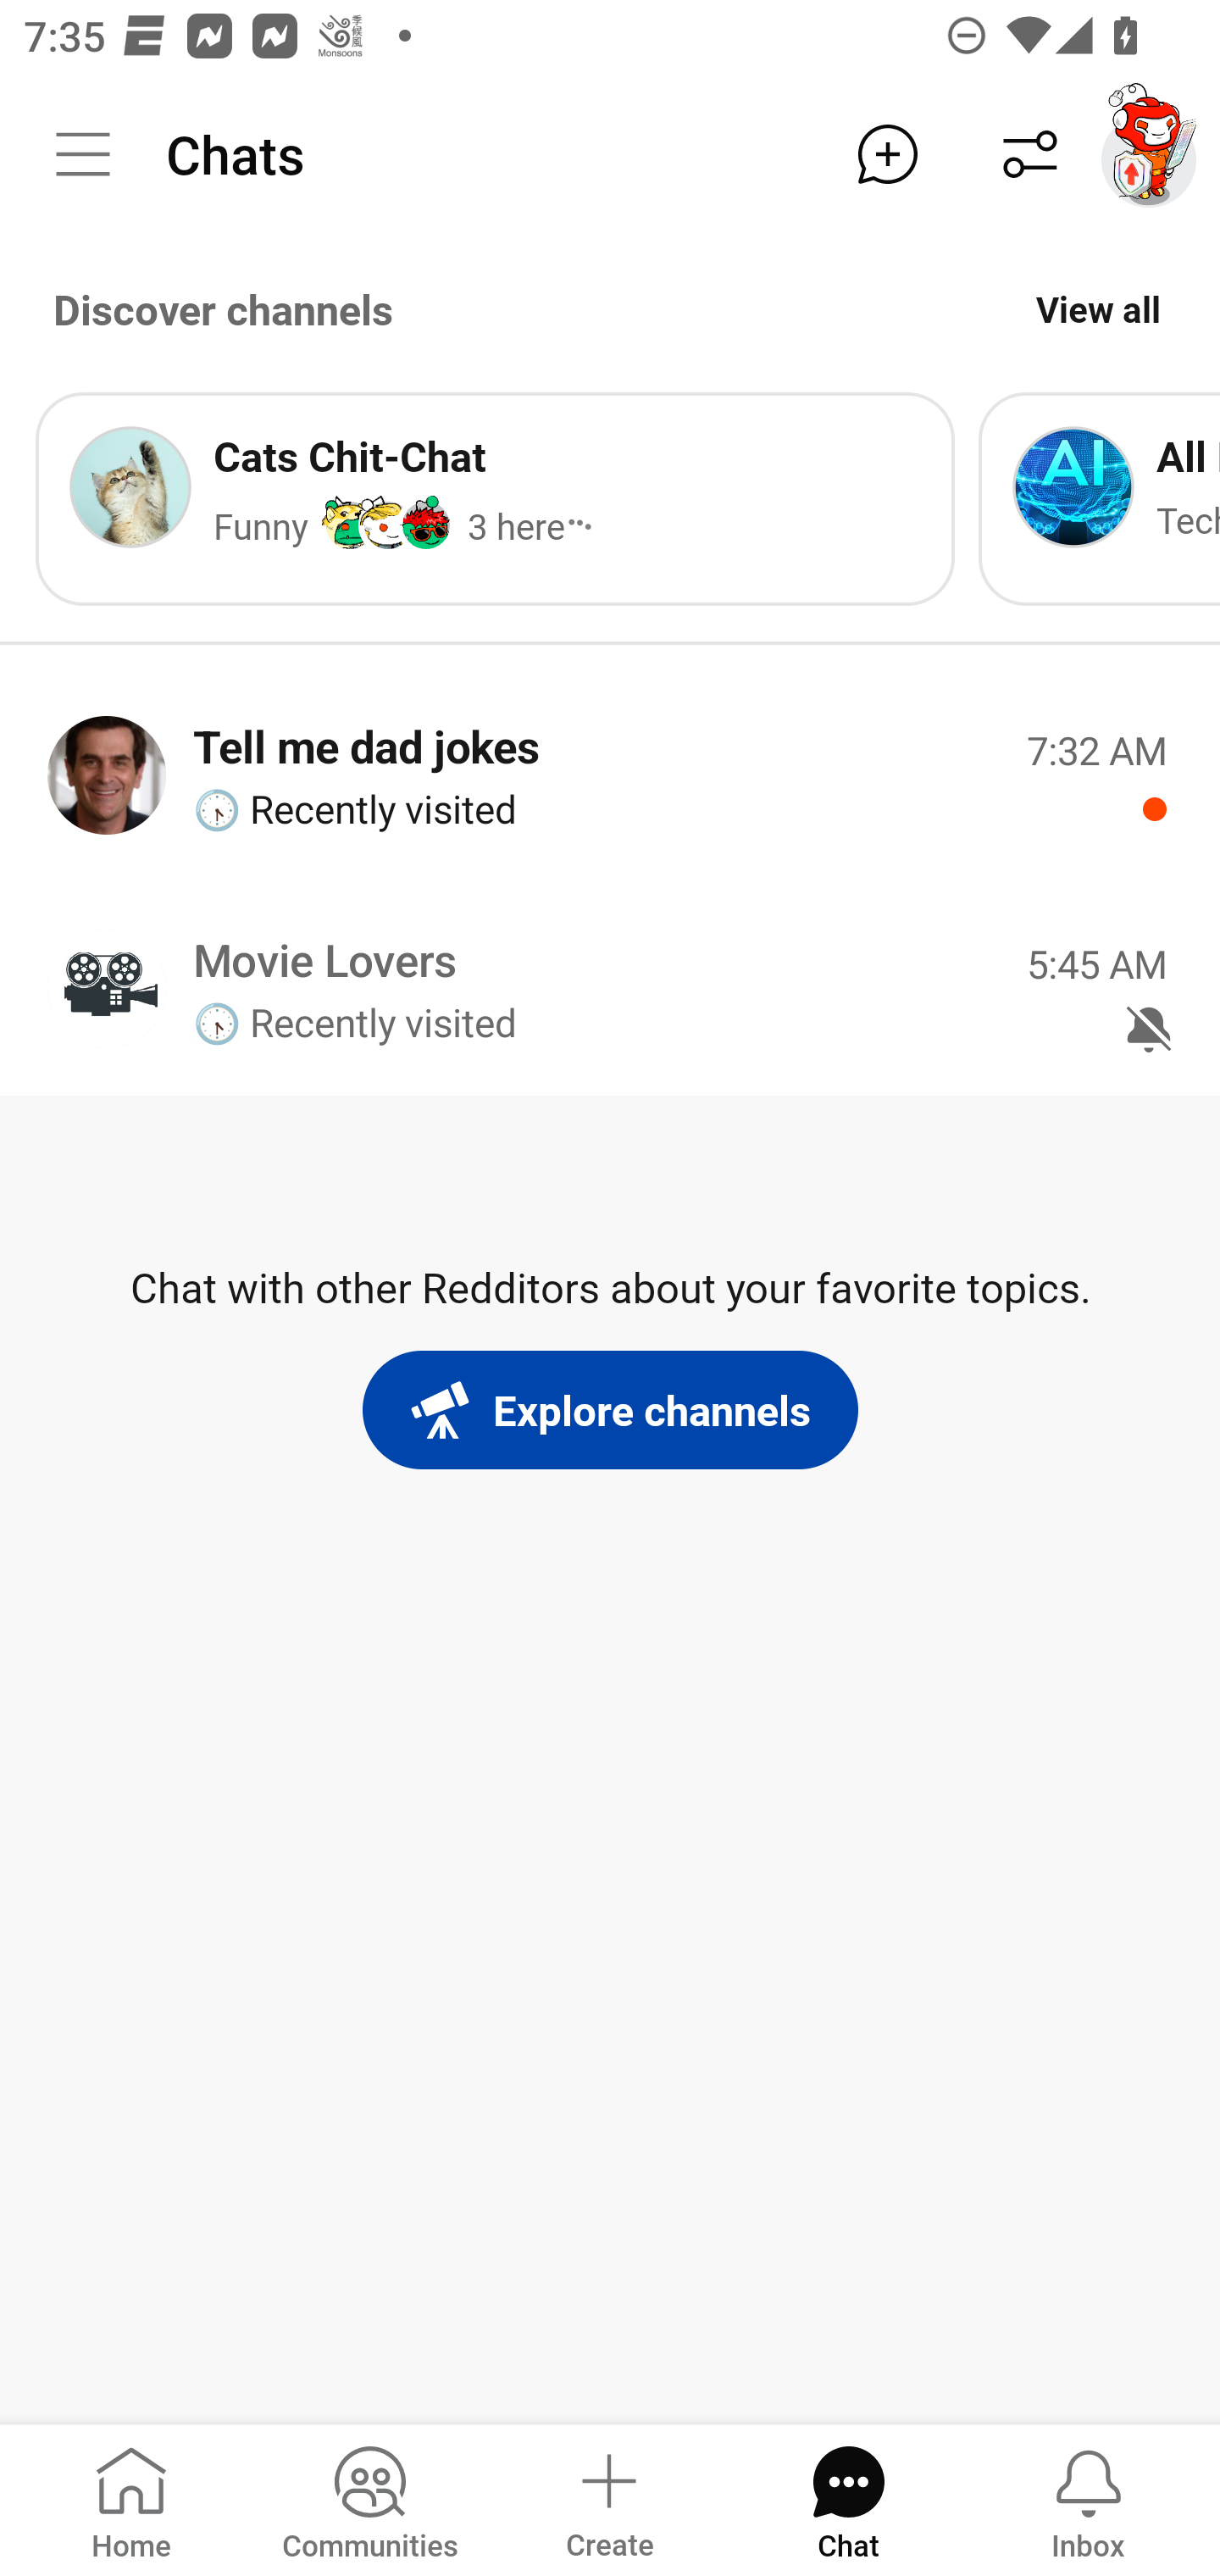 The image size is (1220, 2576). I want to click on Home, so click(131, 2498).